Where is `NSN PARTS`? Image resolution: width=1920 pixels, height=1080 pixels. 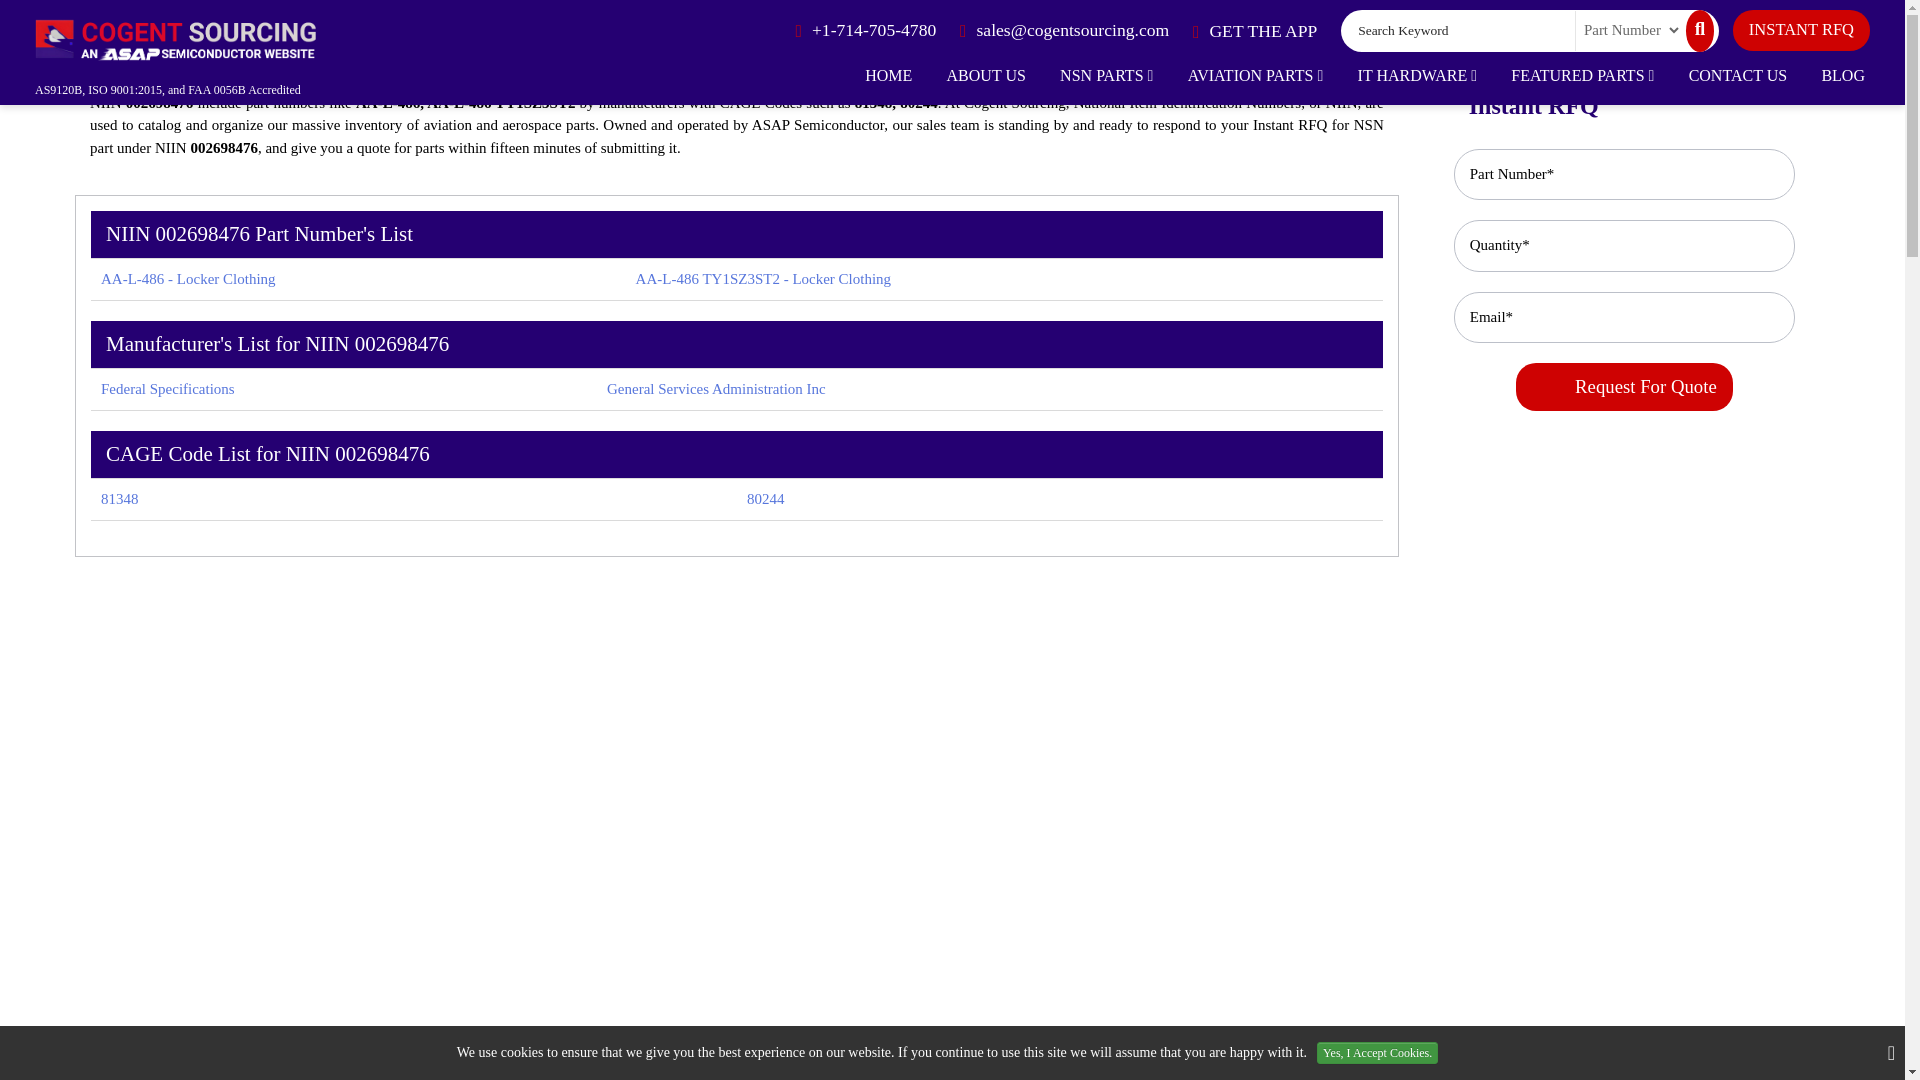
NSN PARTS is located at coordinates (1106, 75).